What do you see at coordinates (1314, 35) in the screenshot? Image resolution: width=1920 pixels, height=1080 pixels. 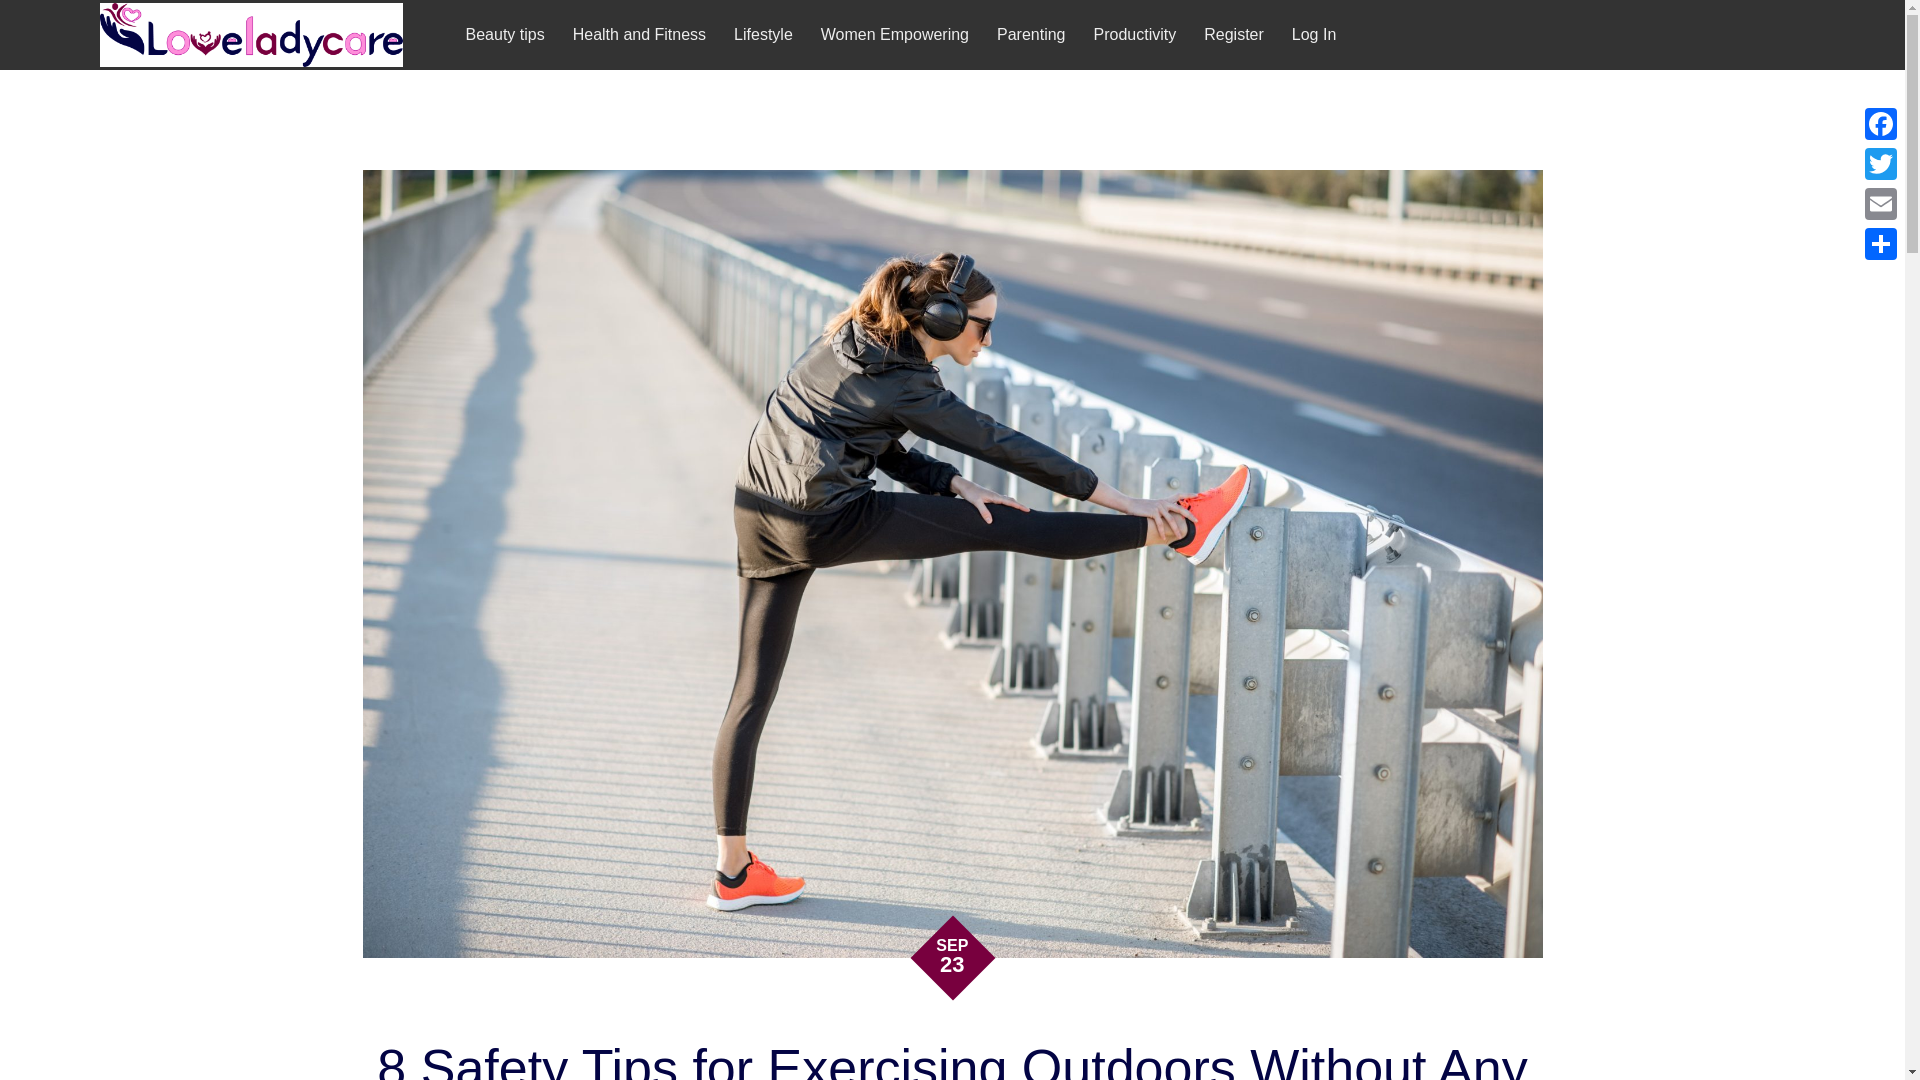 I see `Log In` at bounding box center [1314, 35].